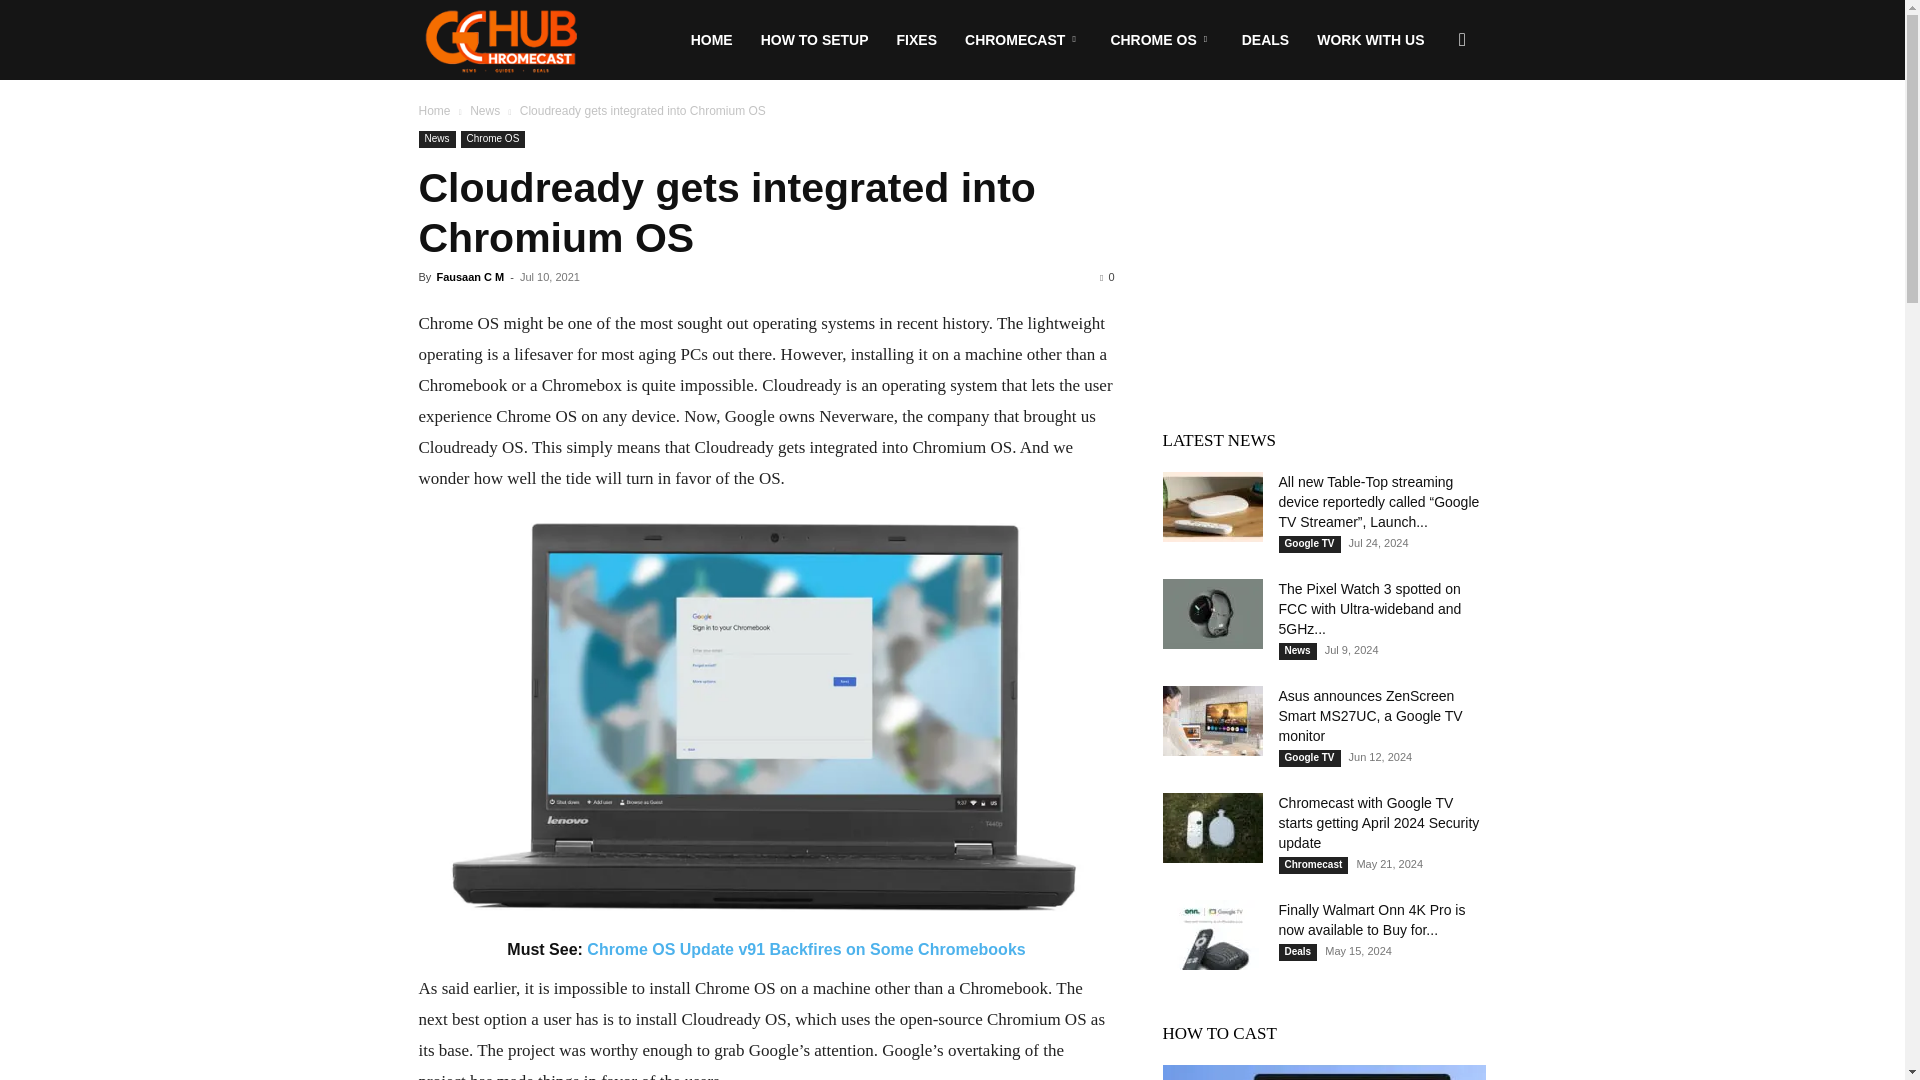 This screenshot has width=1920, height=1080. What do you see at coordinates (1161, 40) in the screenshot?
I see `CHROME OS` at bounding box center [1161, 40].